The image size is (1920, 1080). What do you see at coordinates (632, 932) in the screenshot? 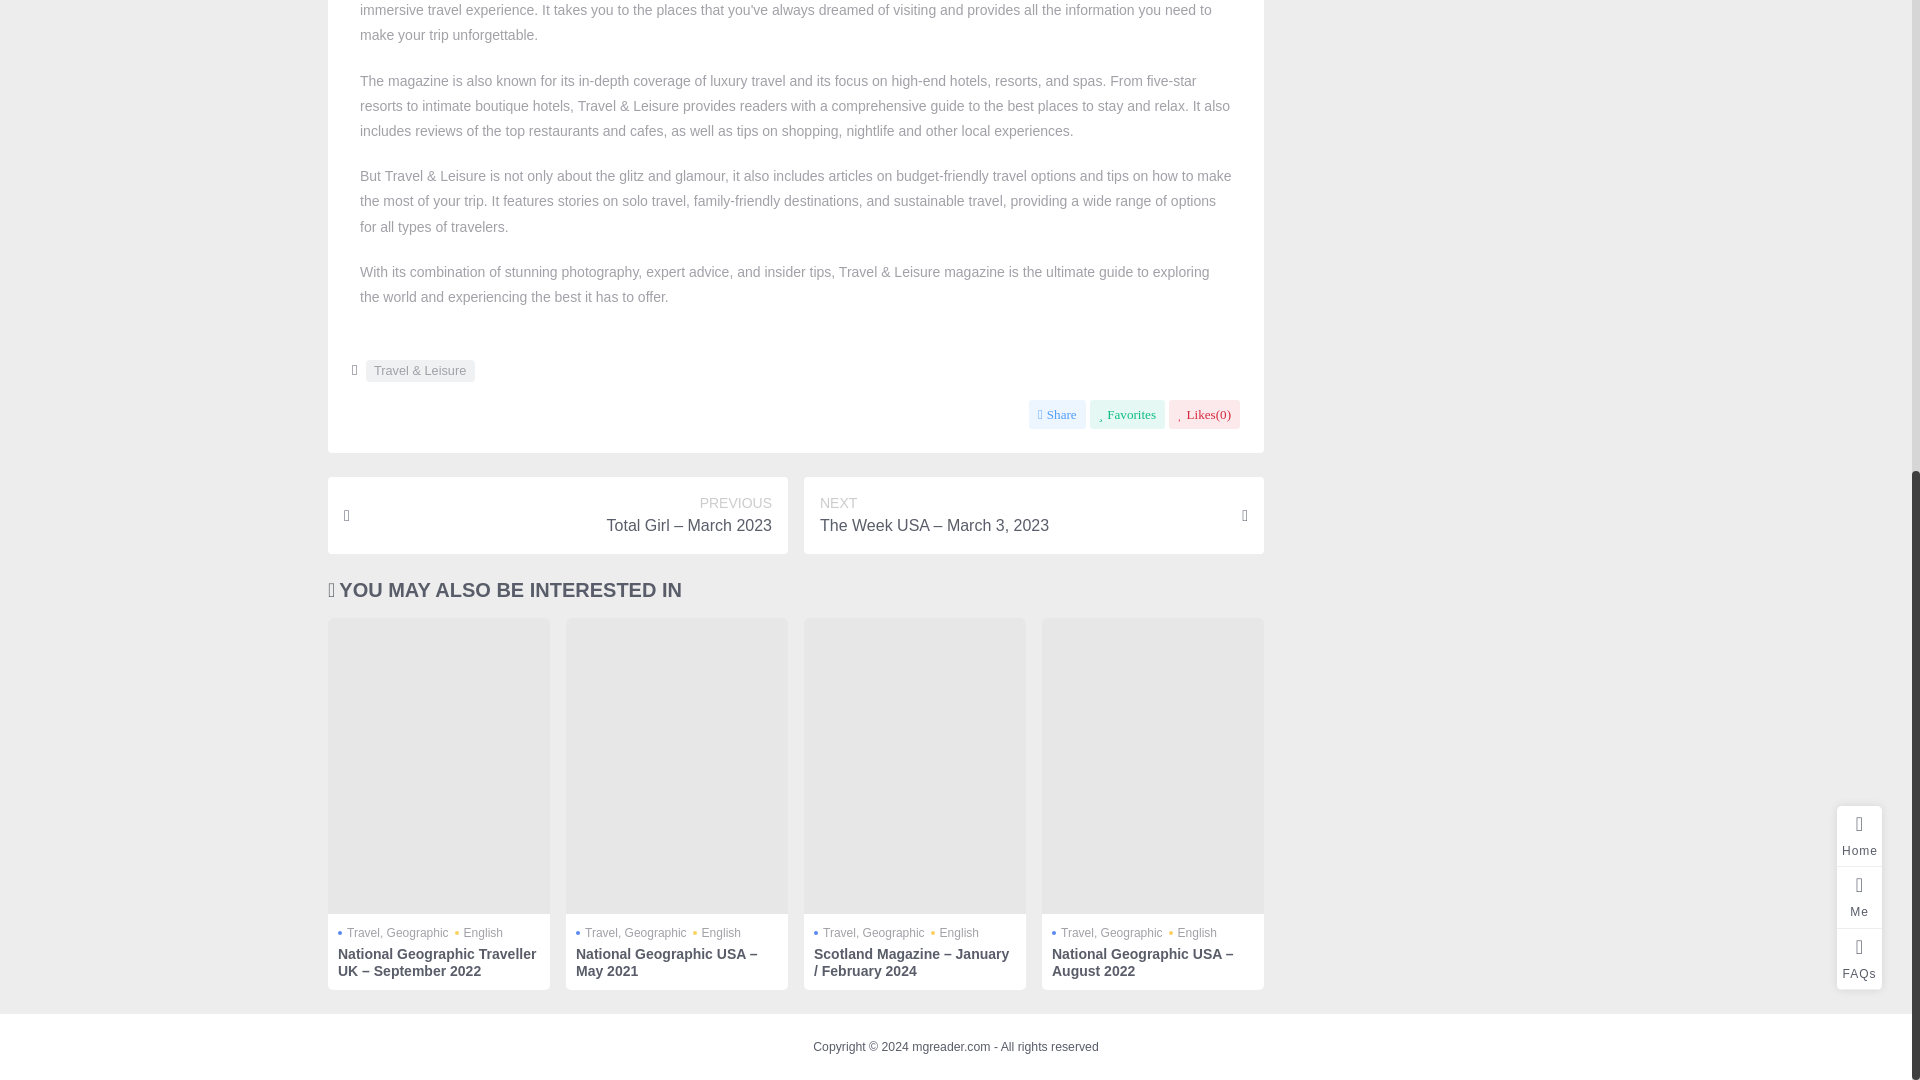
I see `Travel, Geographic` at bounding box center [632, 932].